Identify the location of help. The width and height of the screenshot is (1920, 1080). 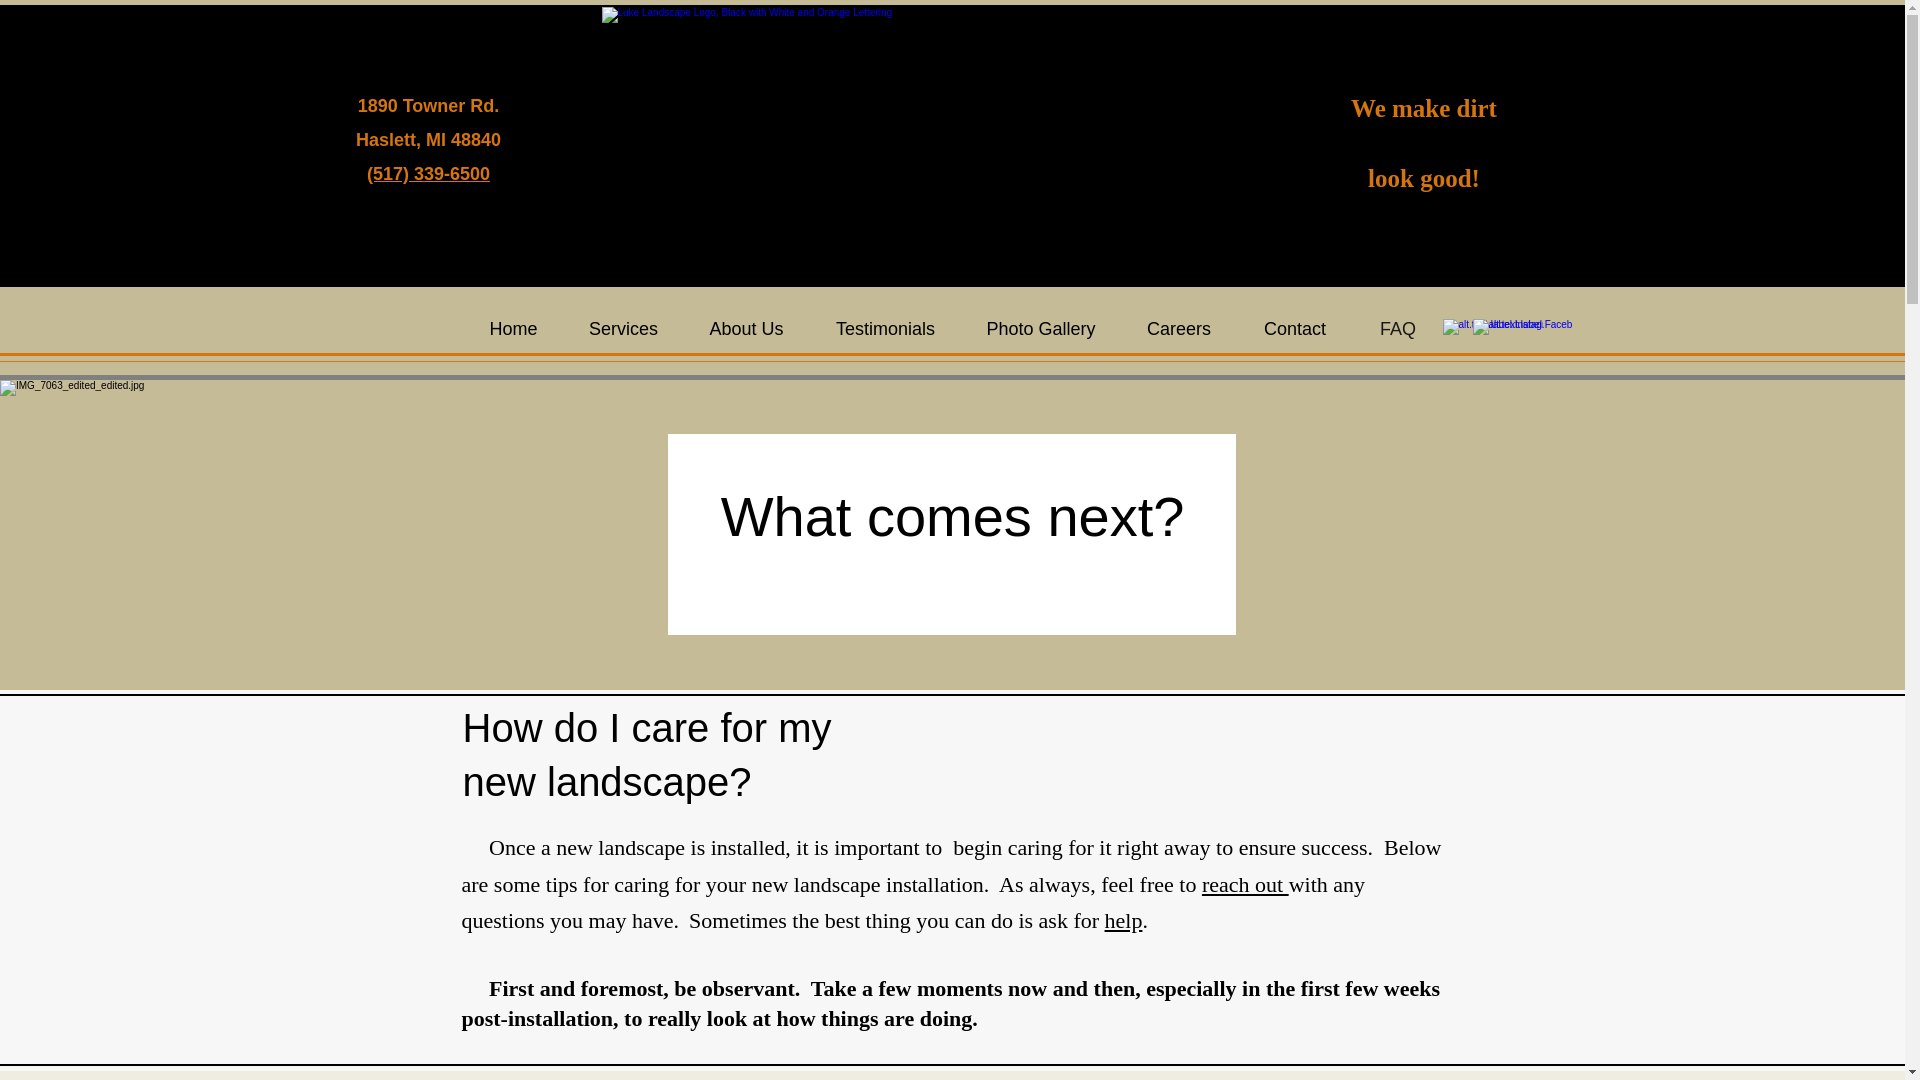
(1124, 920).